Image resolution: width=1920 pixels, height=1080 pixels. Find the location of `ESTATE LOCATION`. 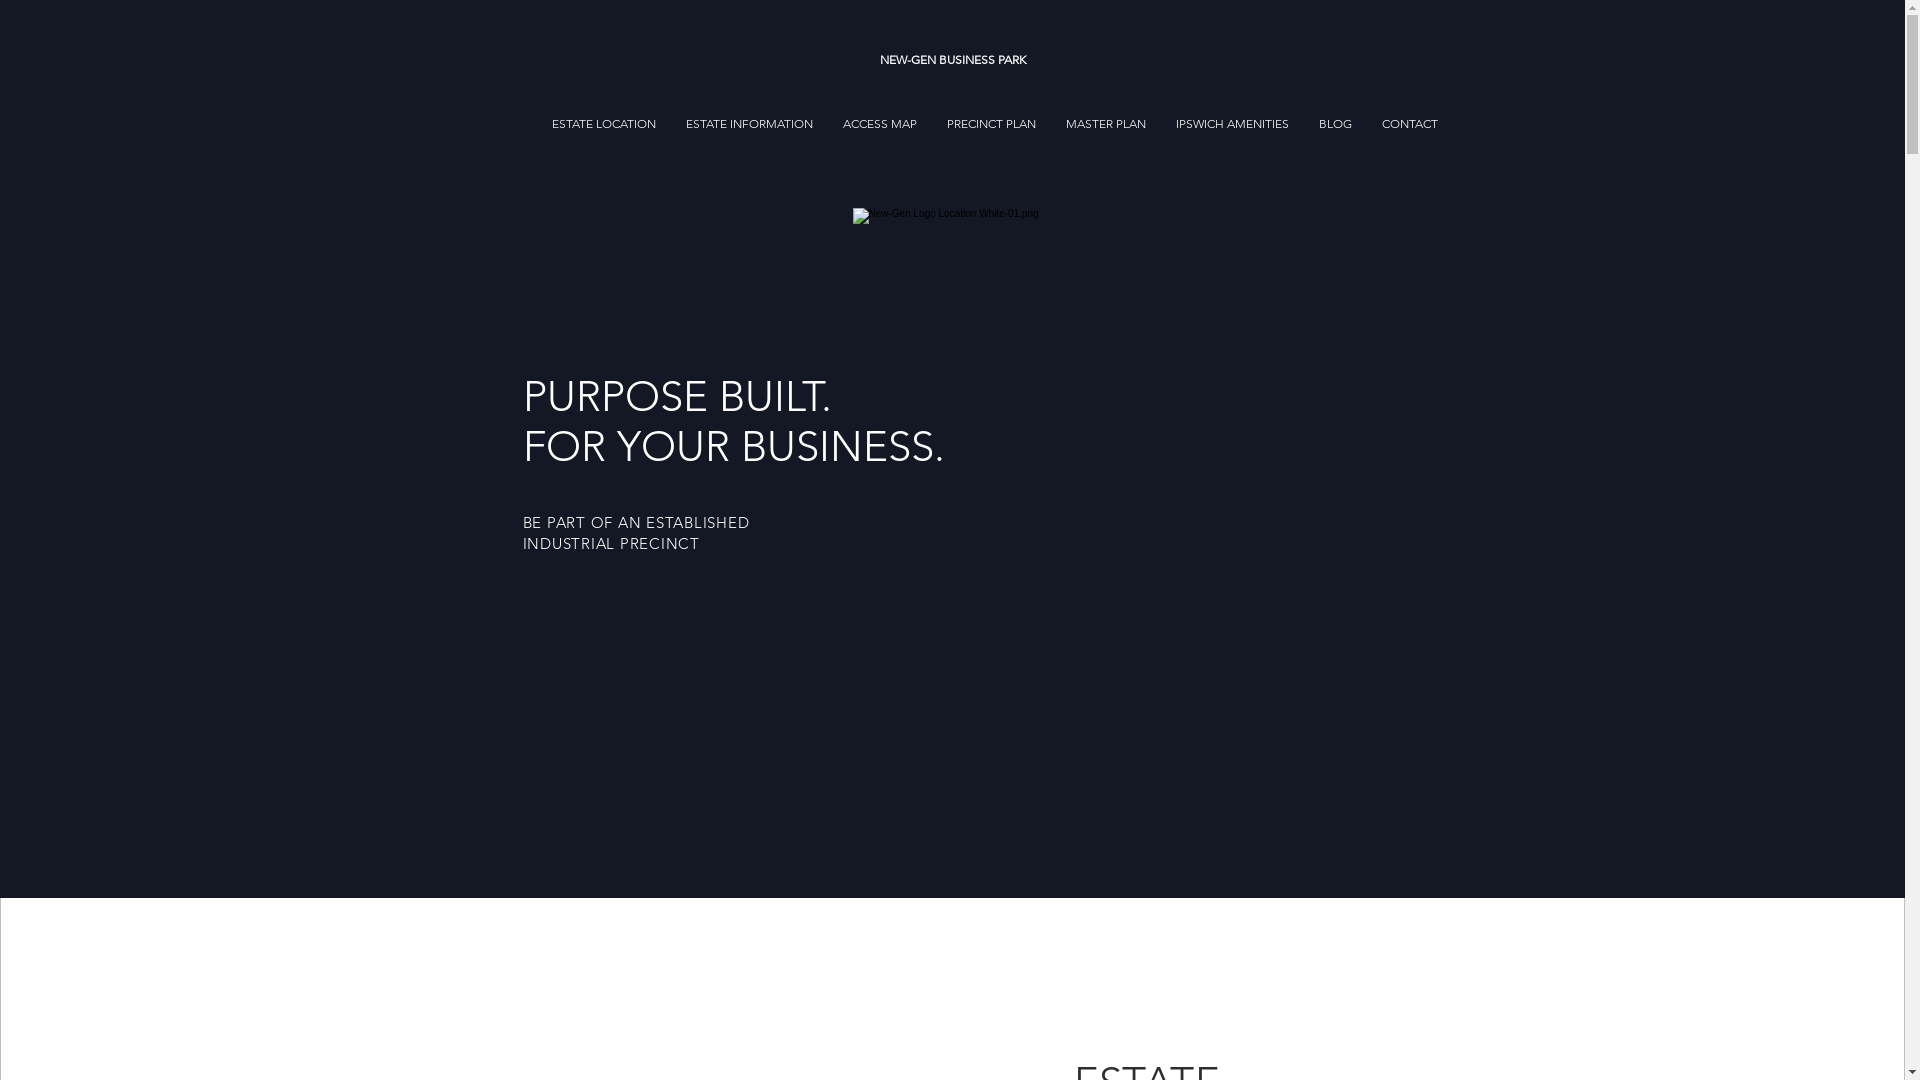

ESTATE LOCATION is located at coordinates (604, 124).